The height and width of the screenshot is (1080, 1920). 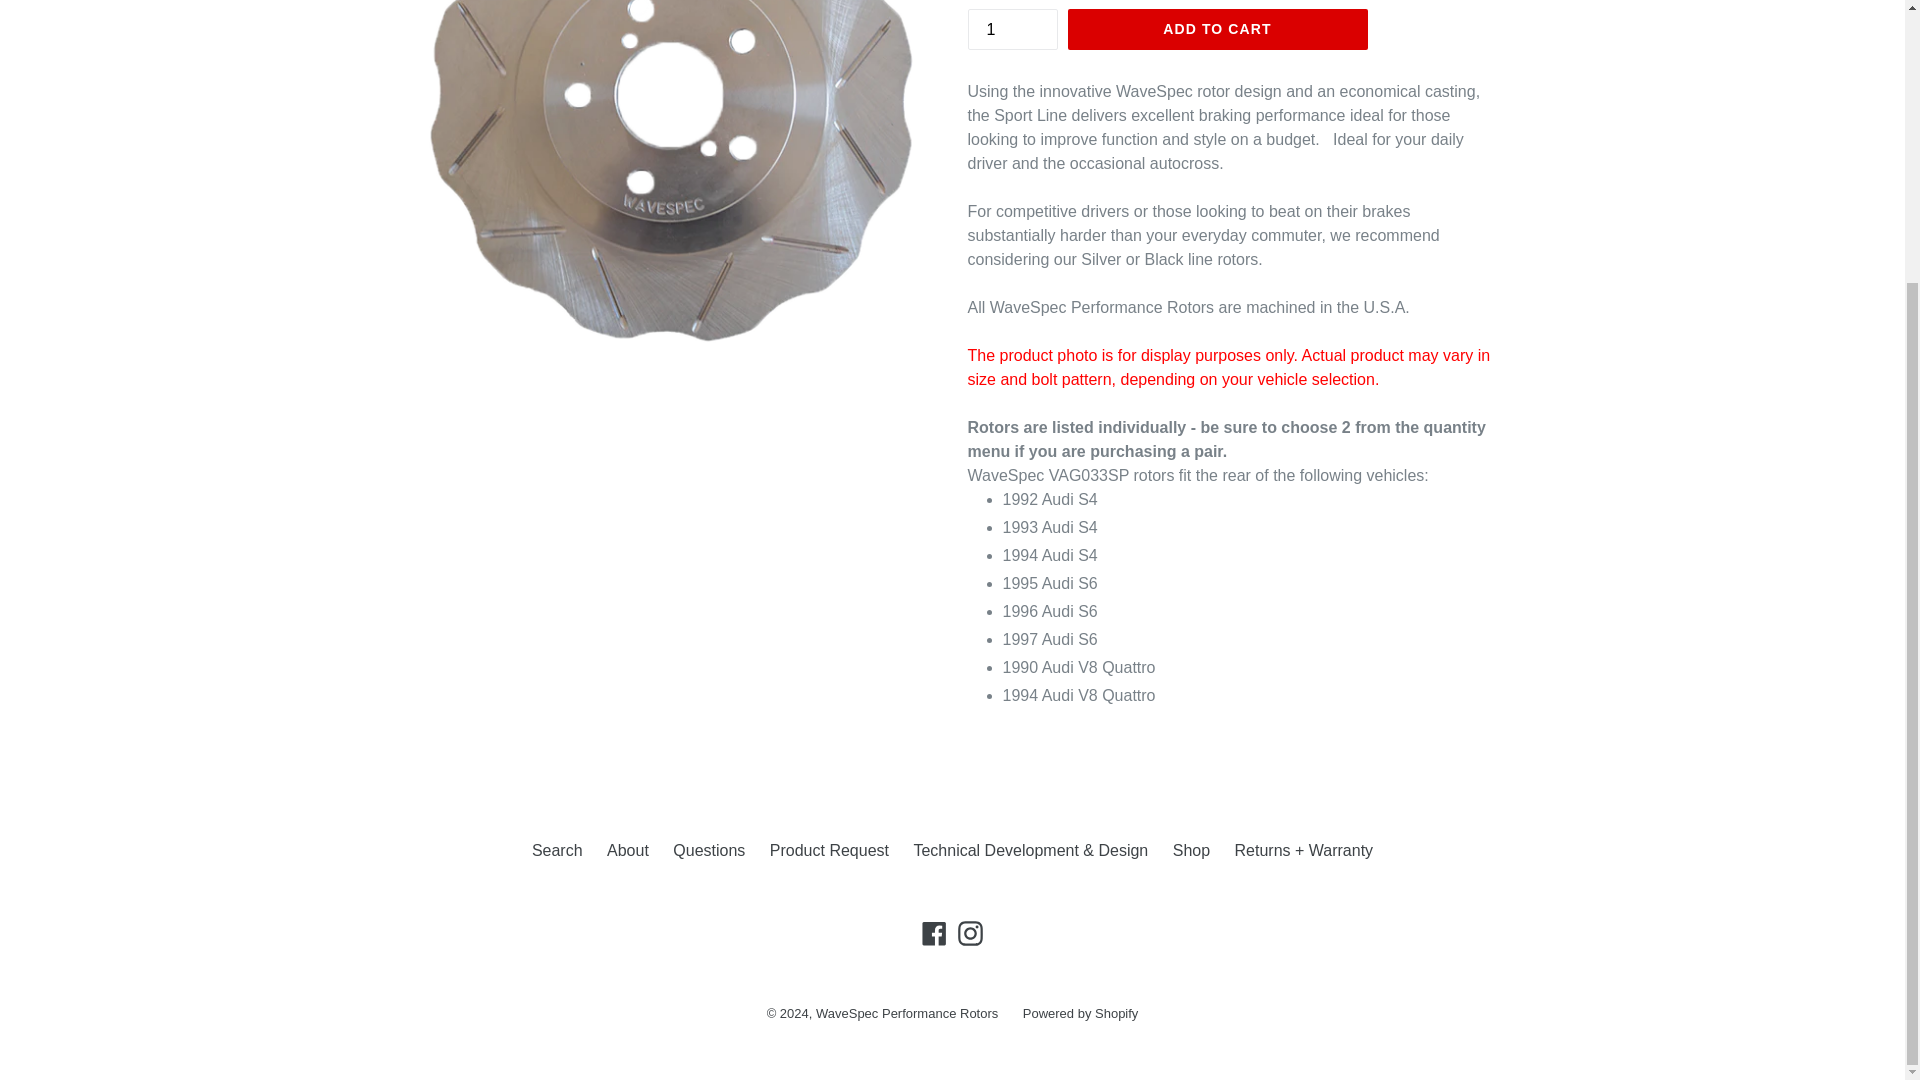 What do you see at coordinates (970, 934) in the screenshot?
I see `WaveSpec Performance Rotors on Instagram` at bounding box center [970, 934].